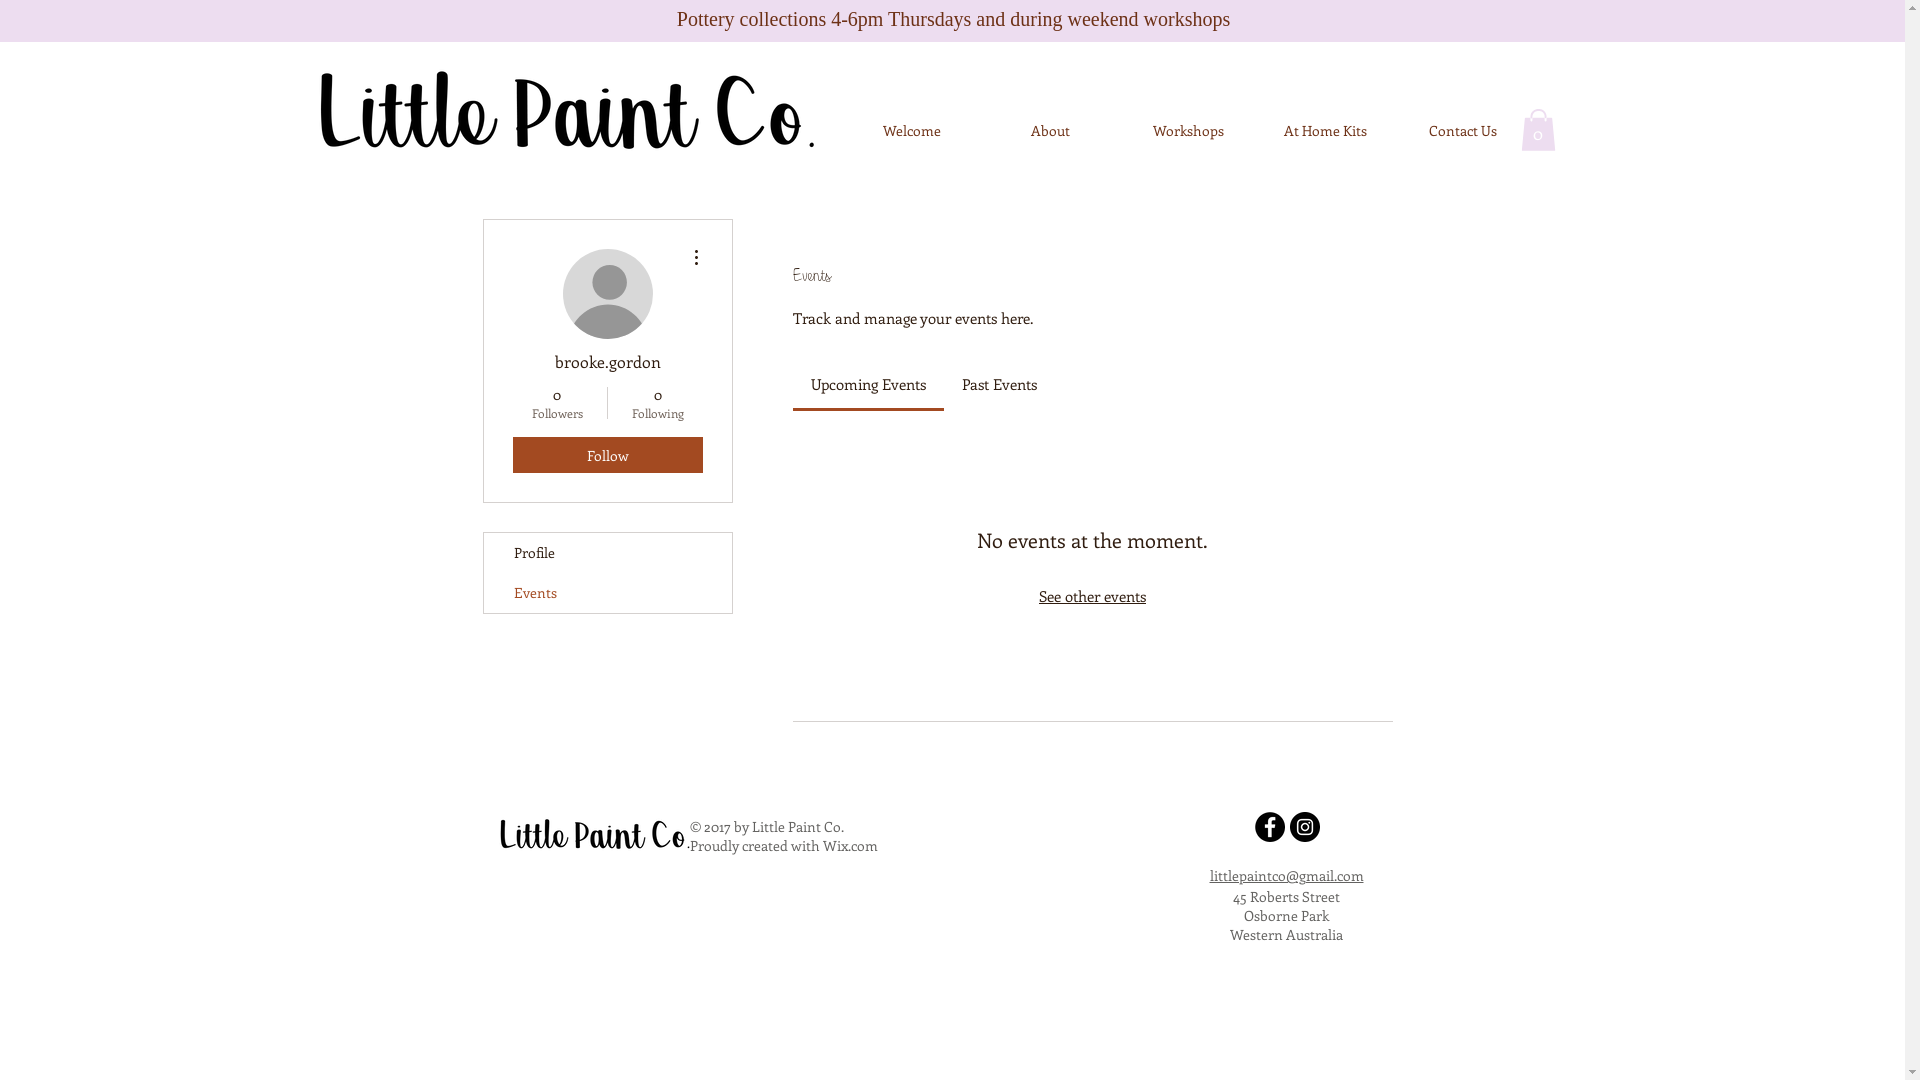  I want to click on Profile, so click(608, 553).